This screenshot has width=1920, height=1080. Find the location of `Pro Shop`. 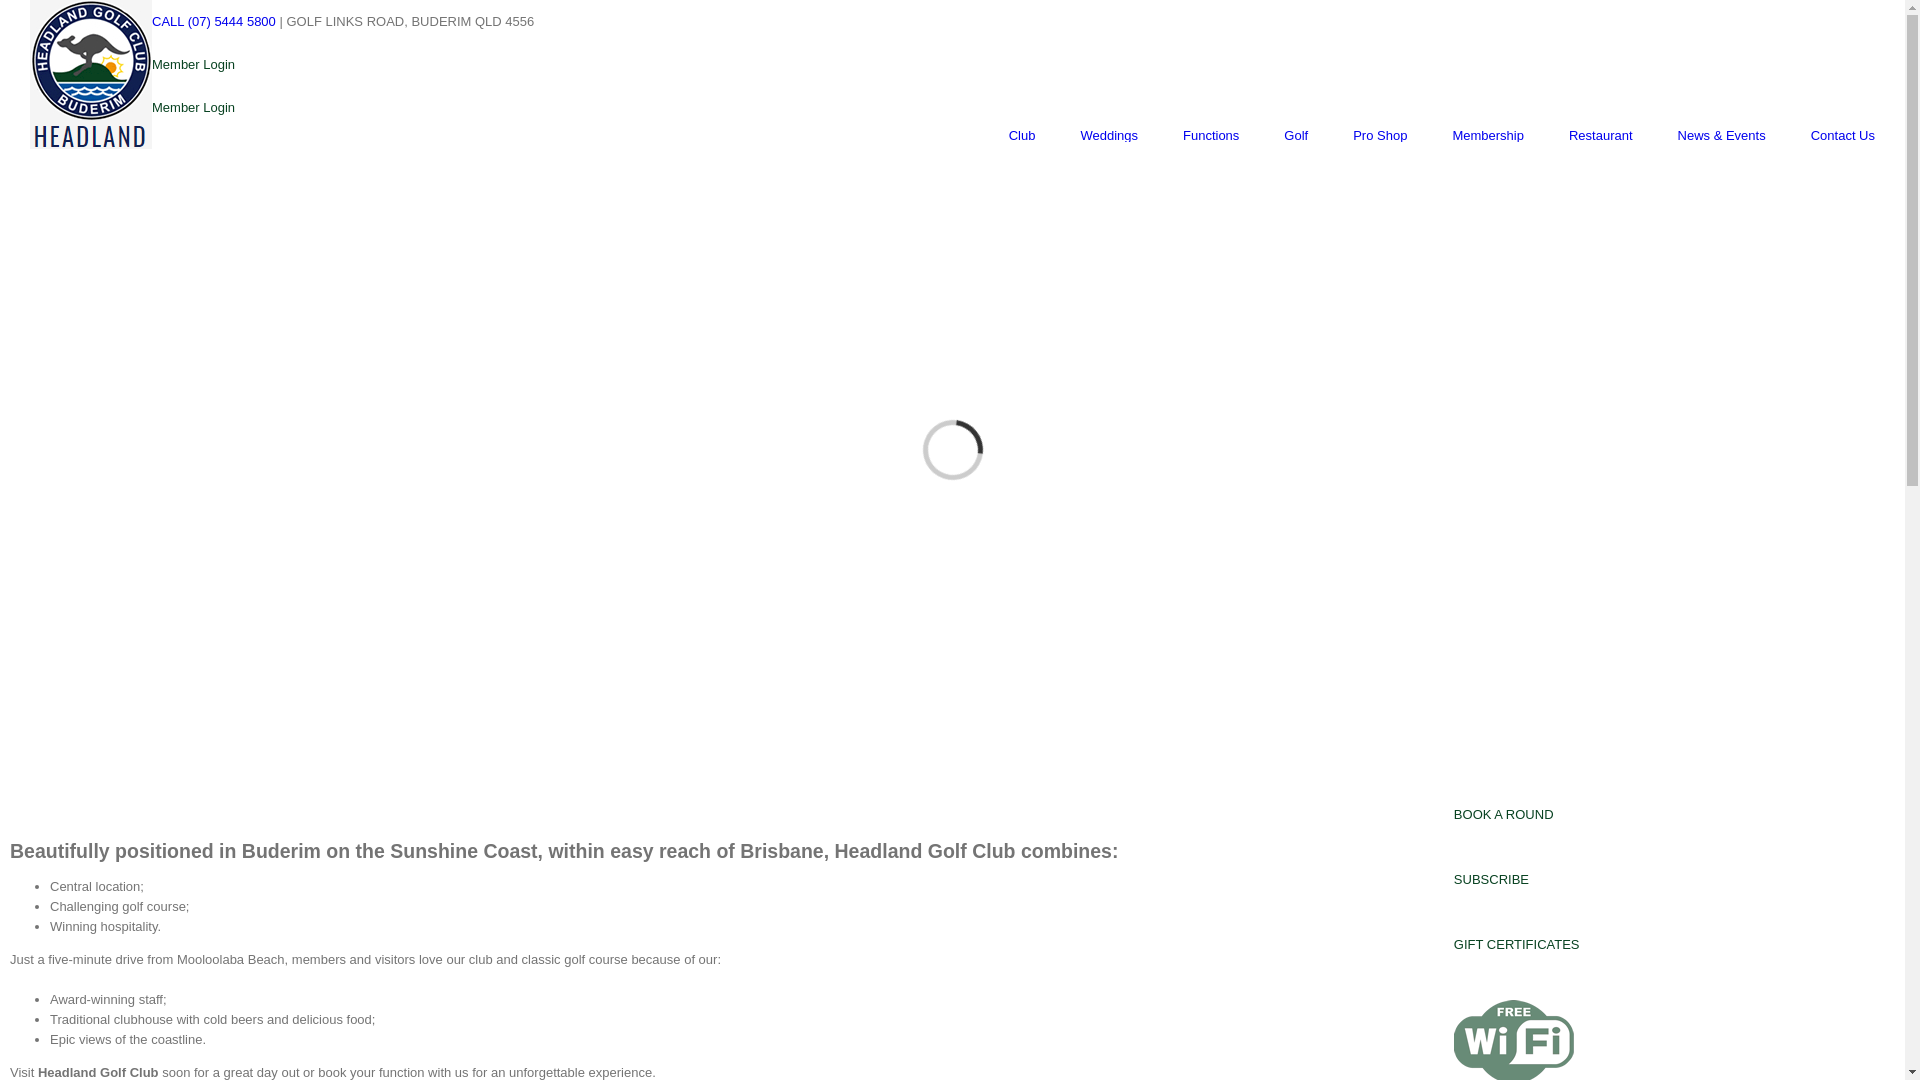

Pro Shop is located at coordinates (1380, 136).